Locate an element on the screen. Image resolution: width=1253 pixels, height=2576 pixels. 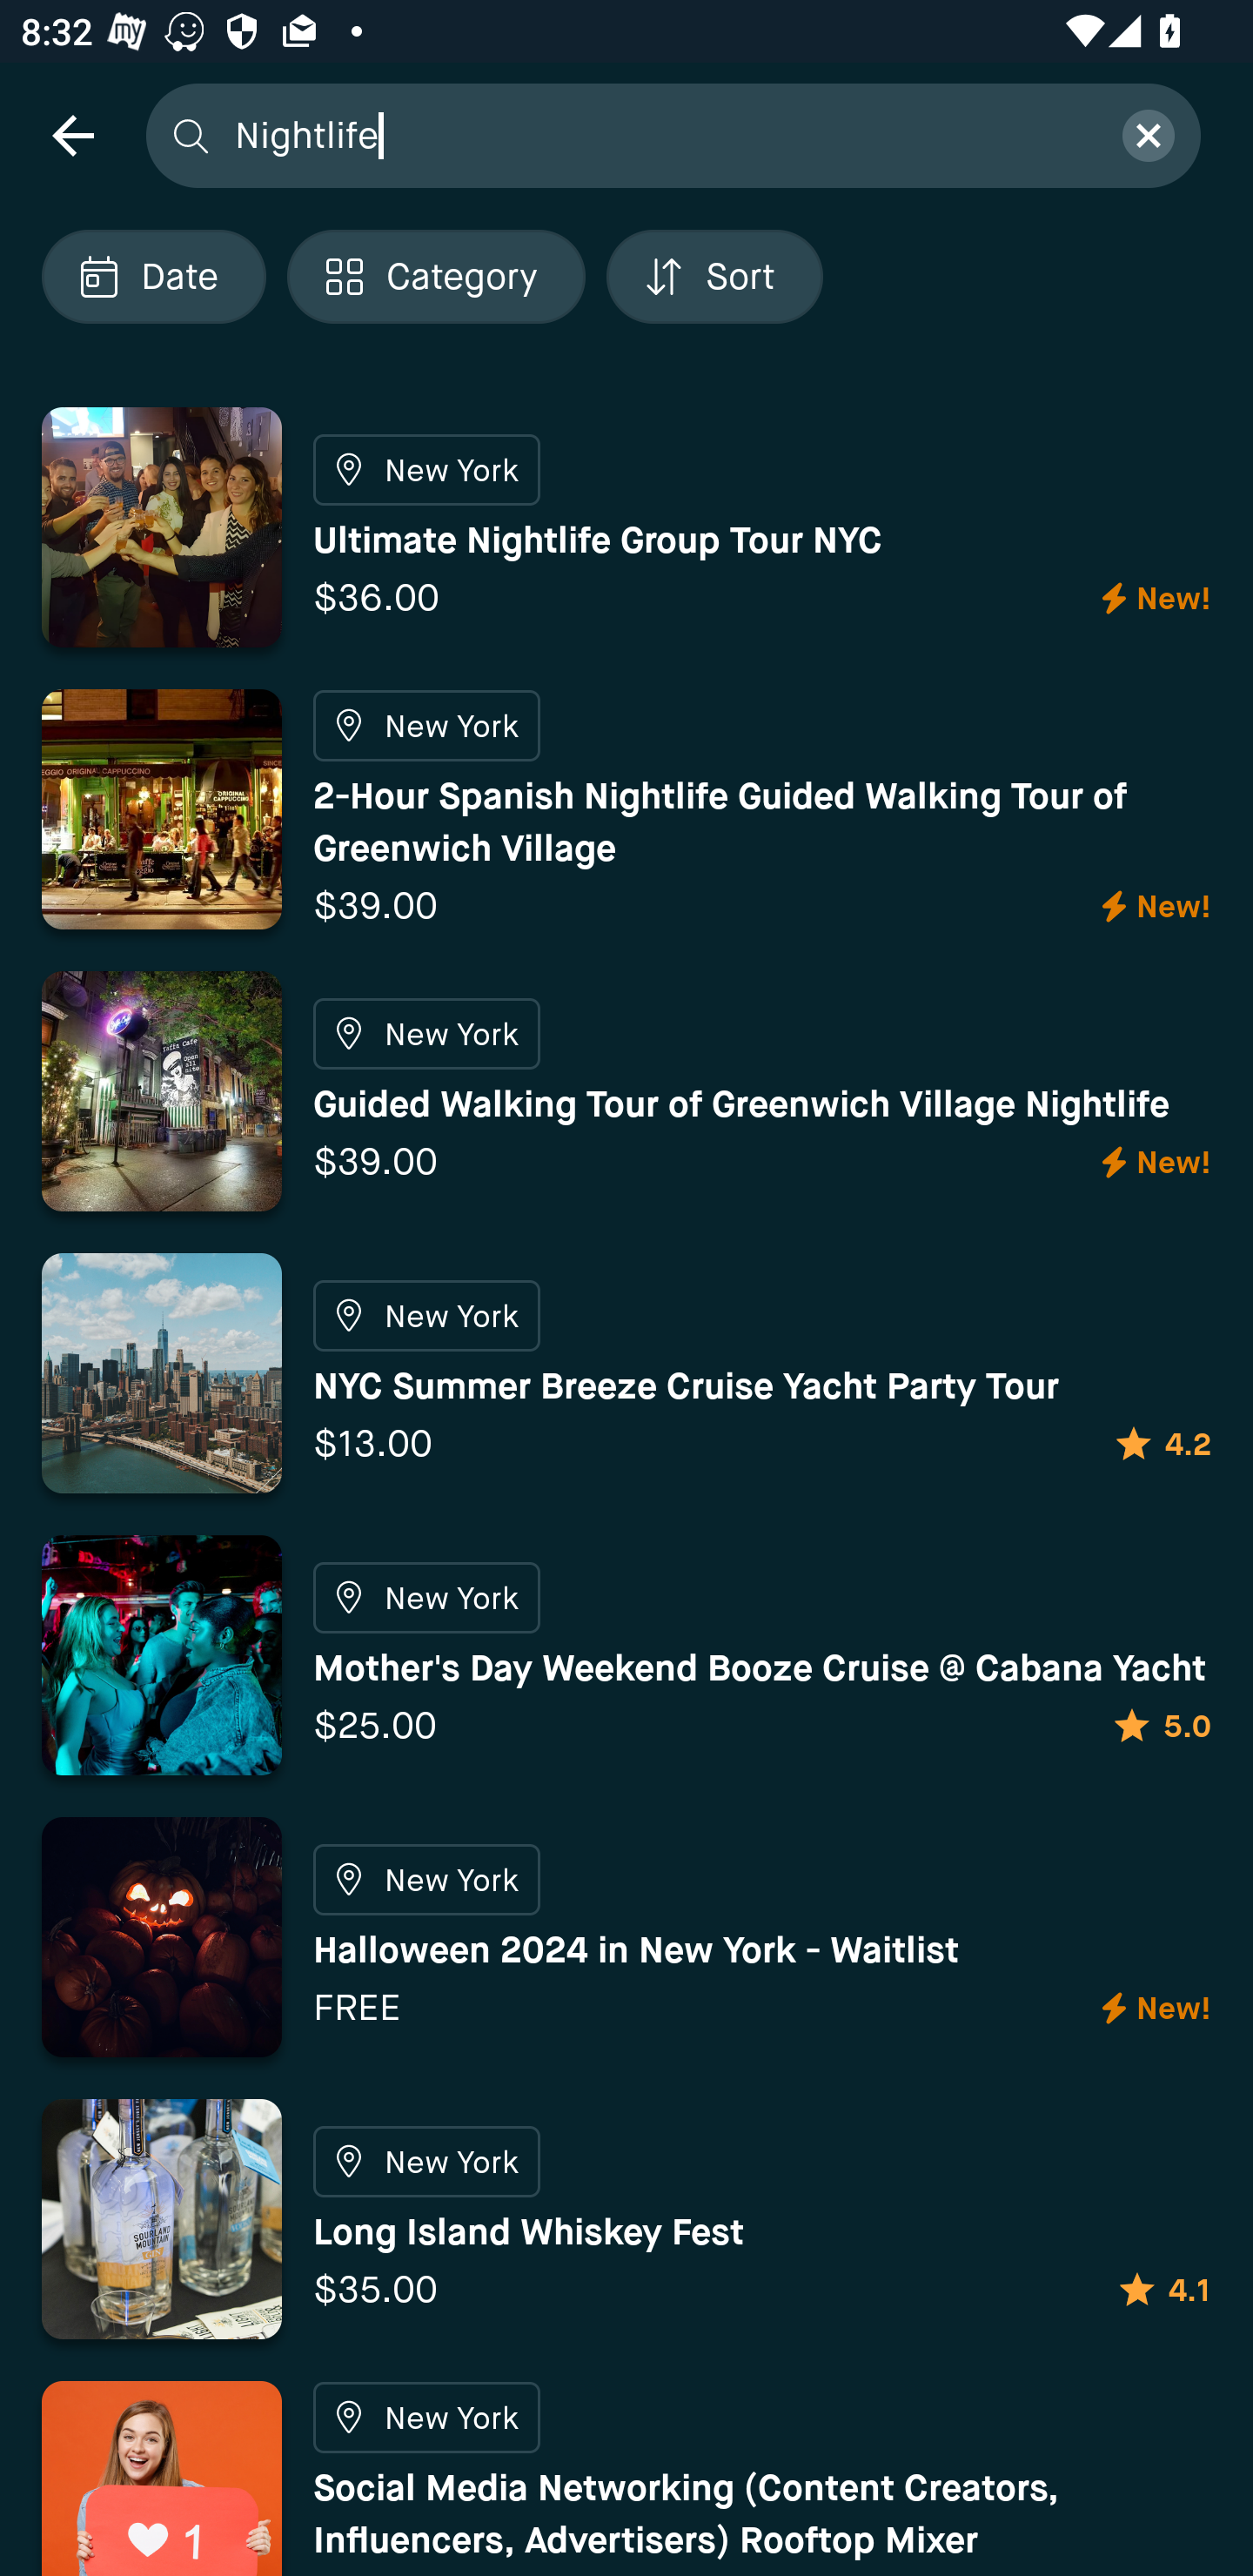
Nightlife is located at coordinates (660, 134).